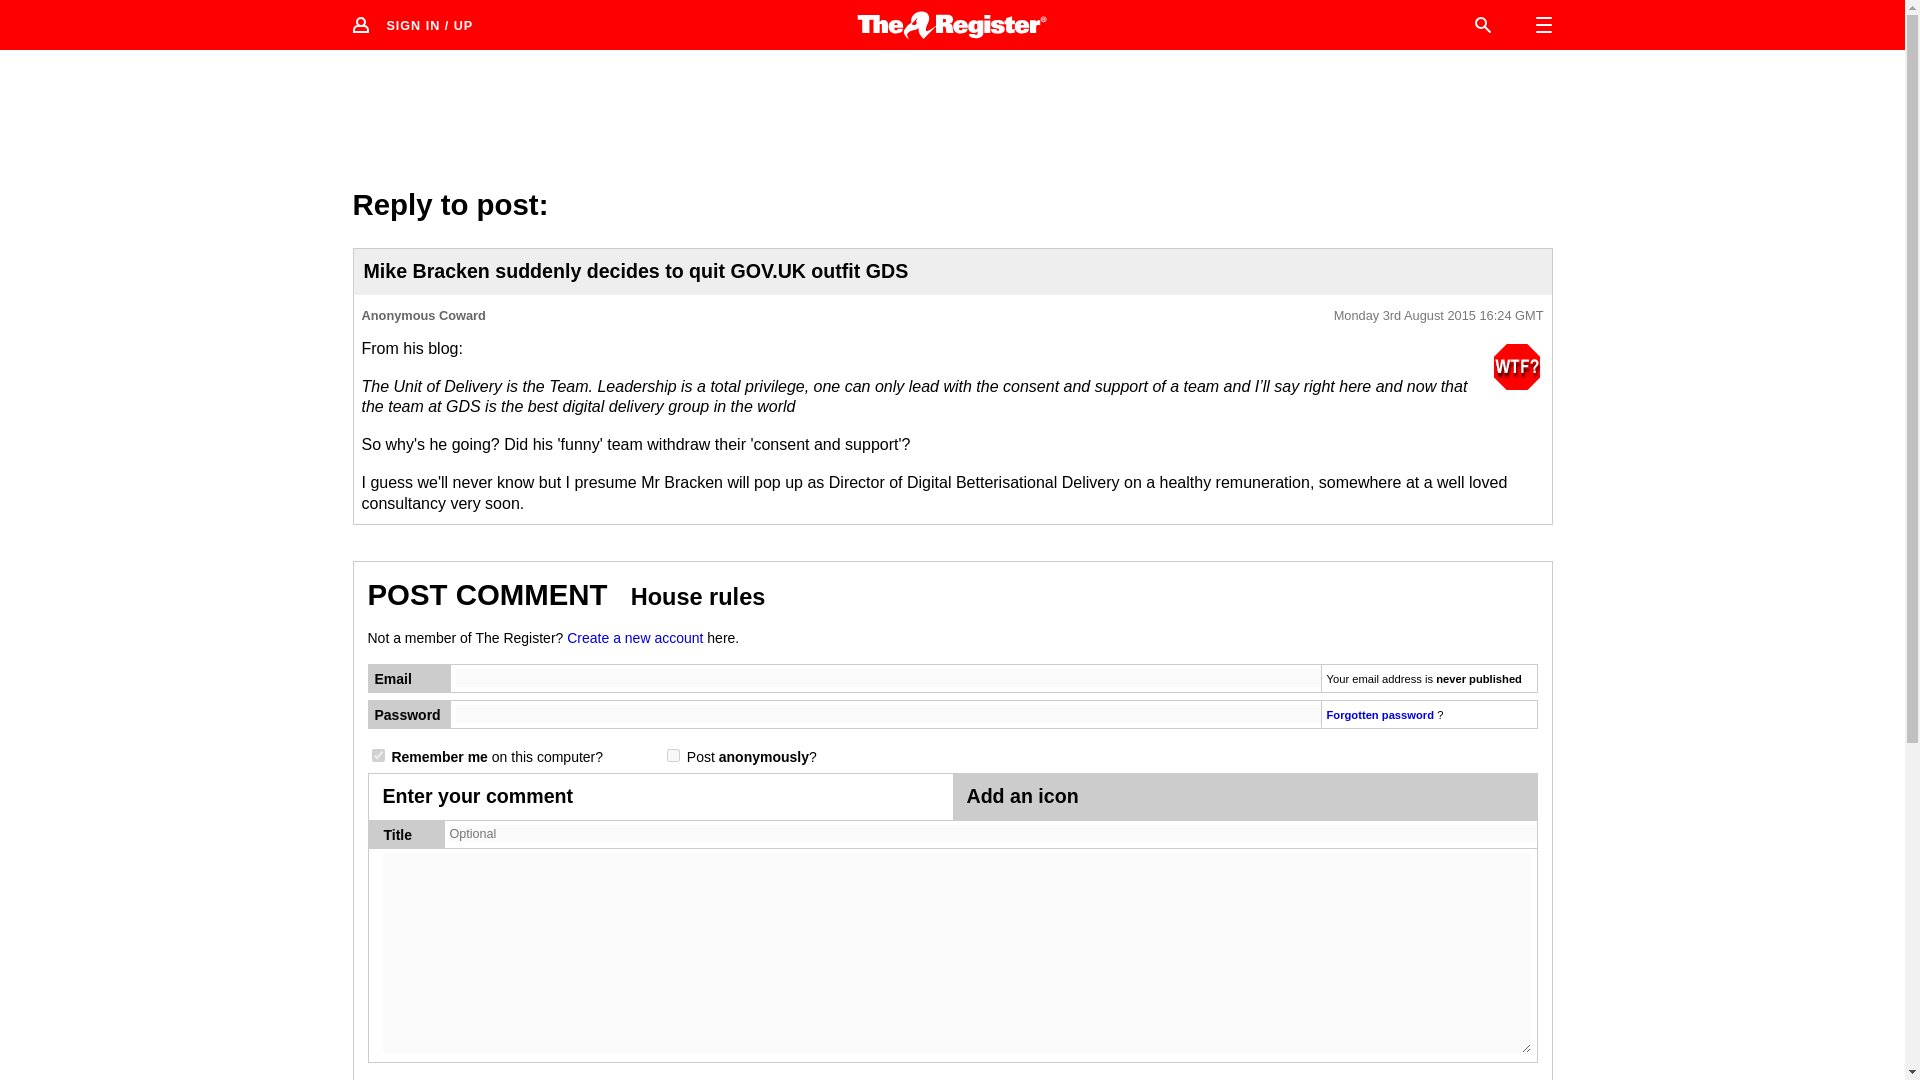  I want to click on 1, so click(672, 756).